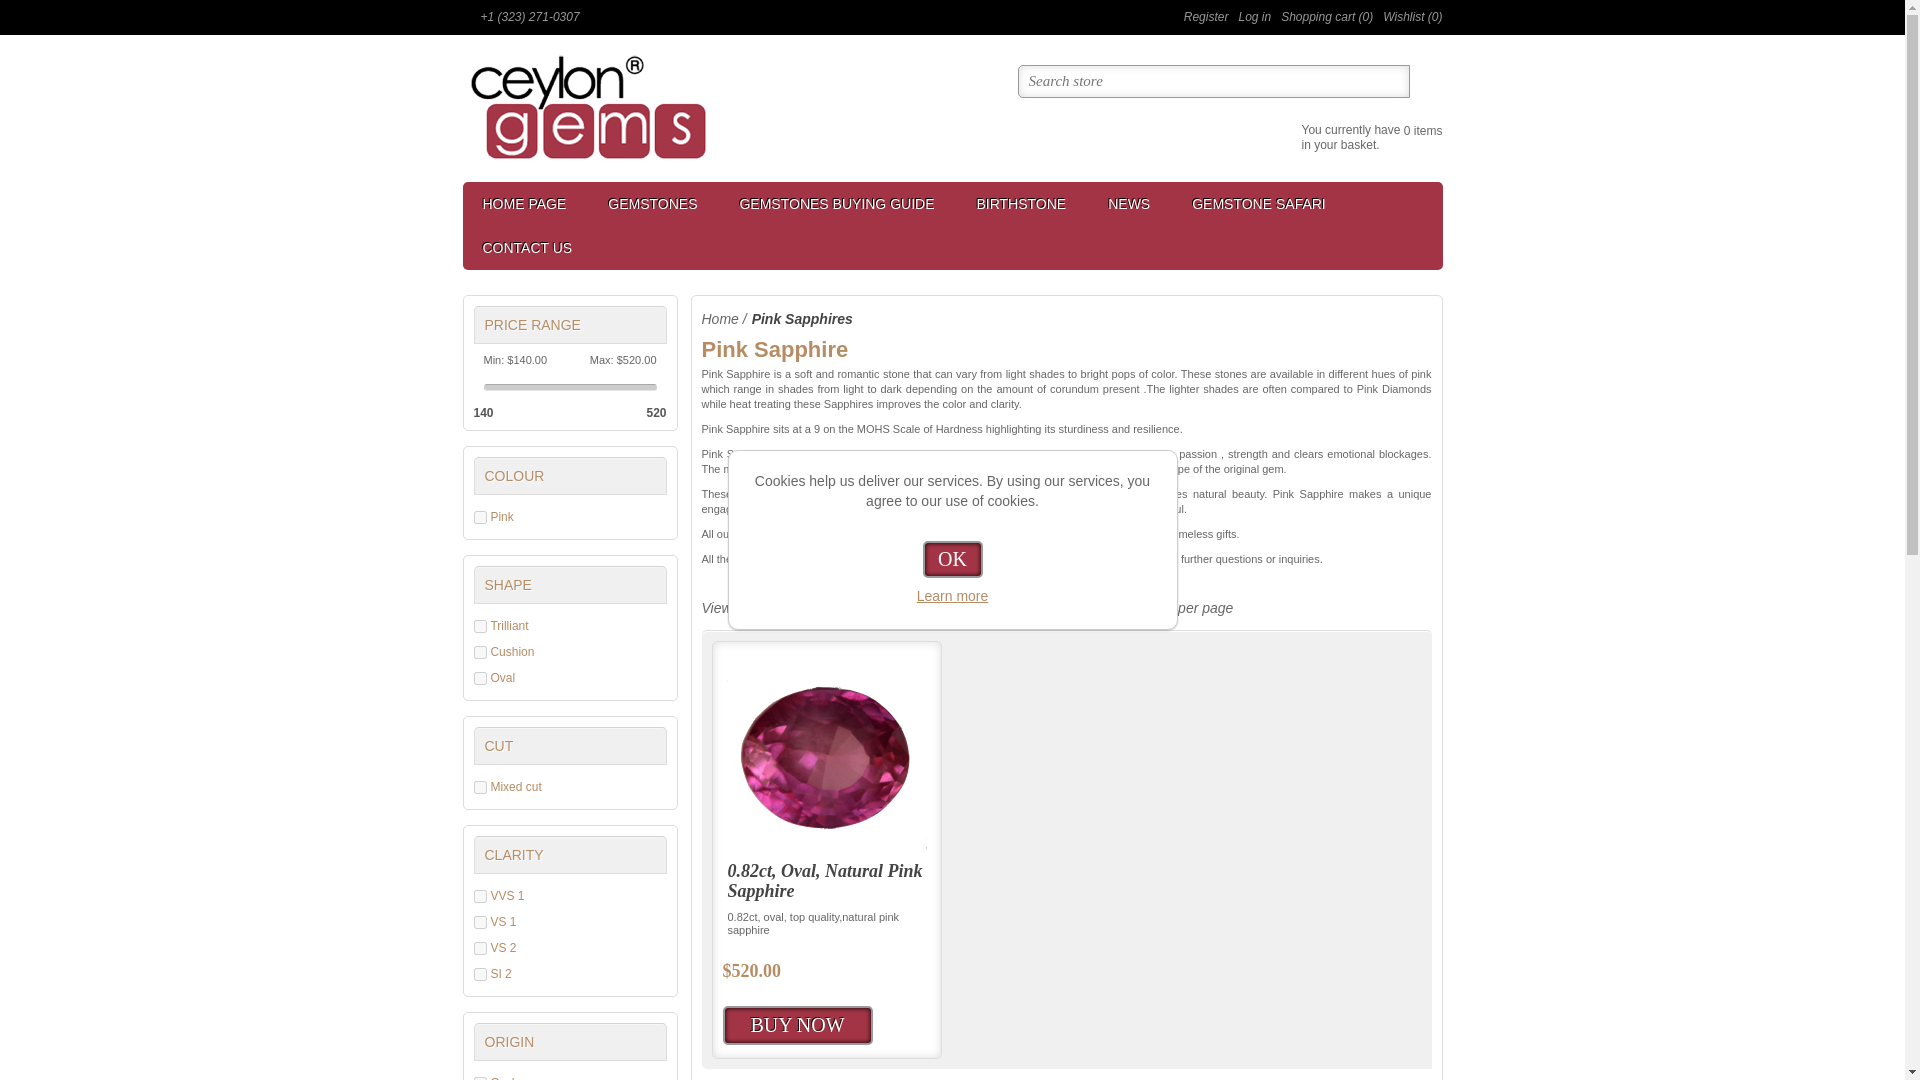 Image resolution: width=1920 pixels, height=1080 pixels. I want to click on on, so click(480, 922).